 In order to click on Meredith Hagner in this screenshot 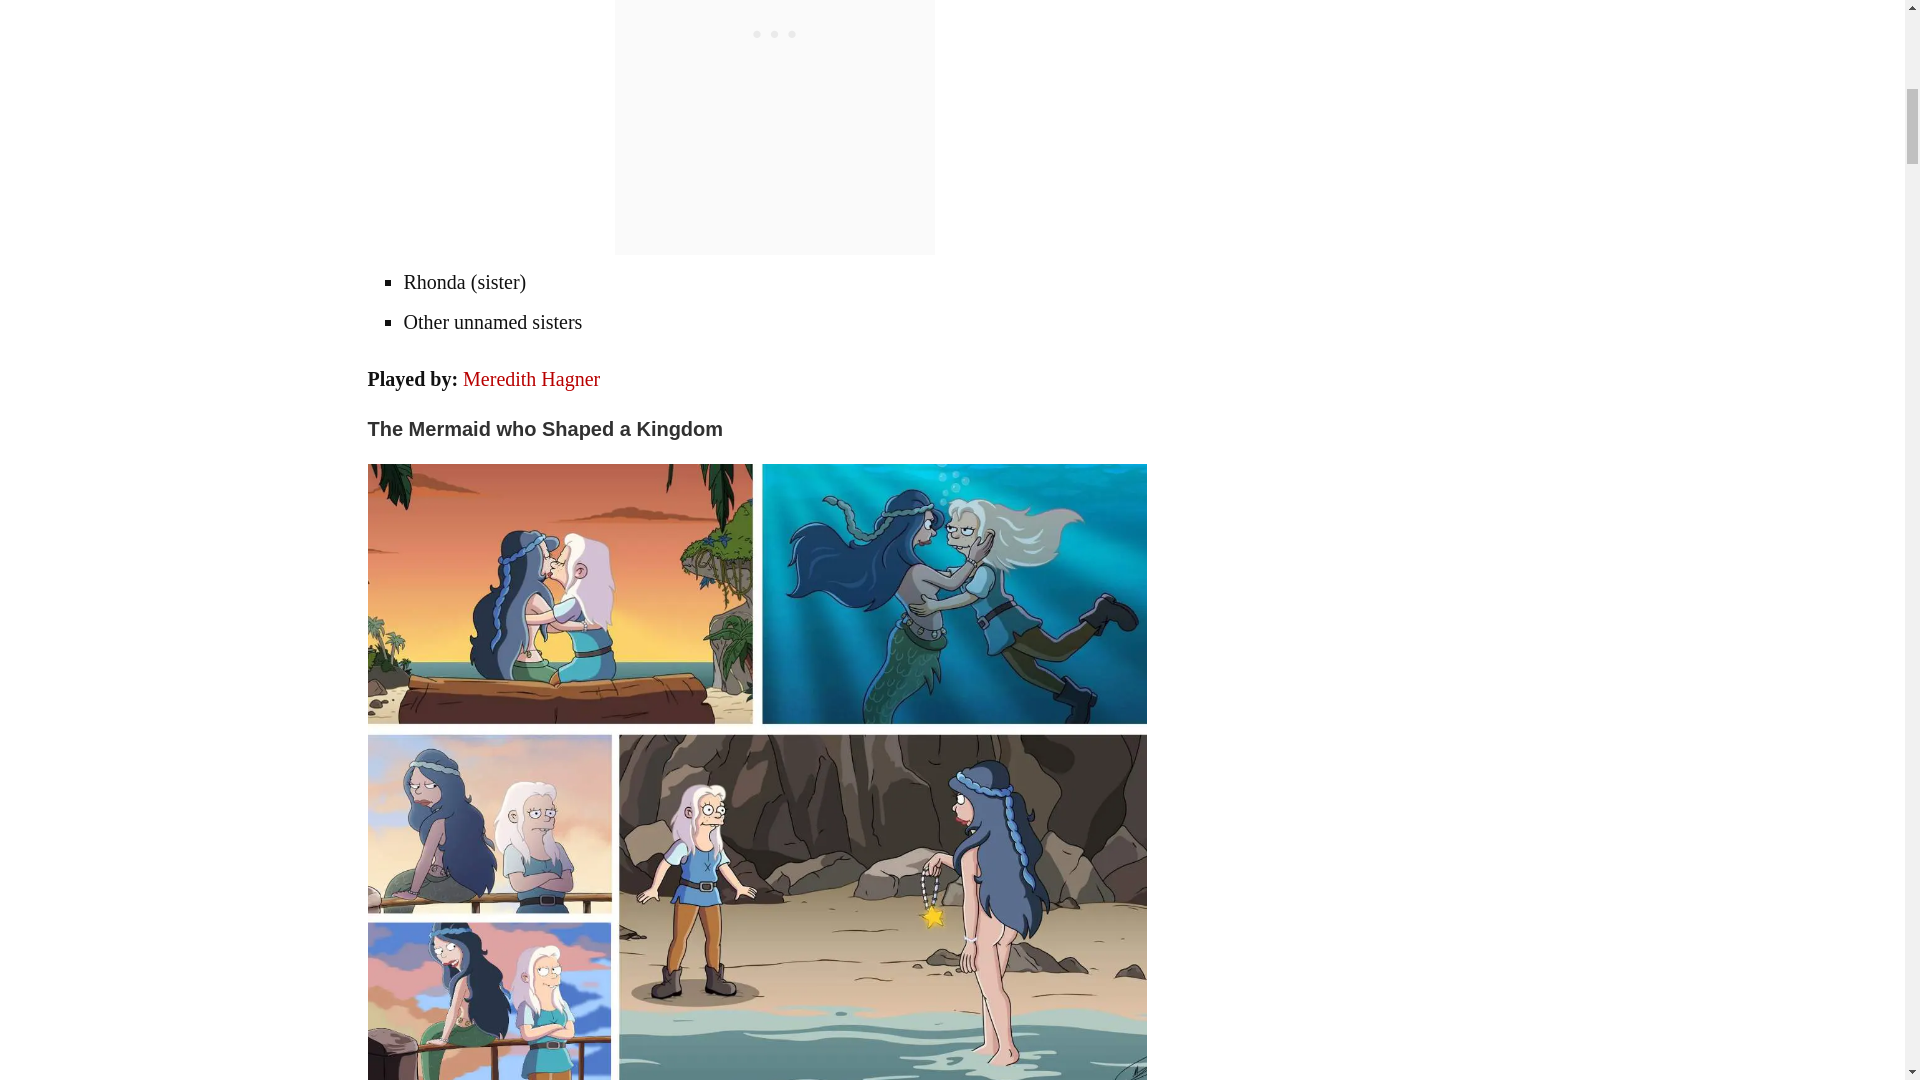, I will do `click(530, 378)`.